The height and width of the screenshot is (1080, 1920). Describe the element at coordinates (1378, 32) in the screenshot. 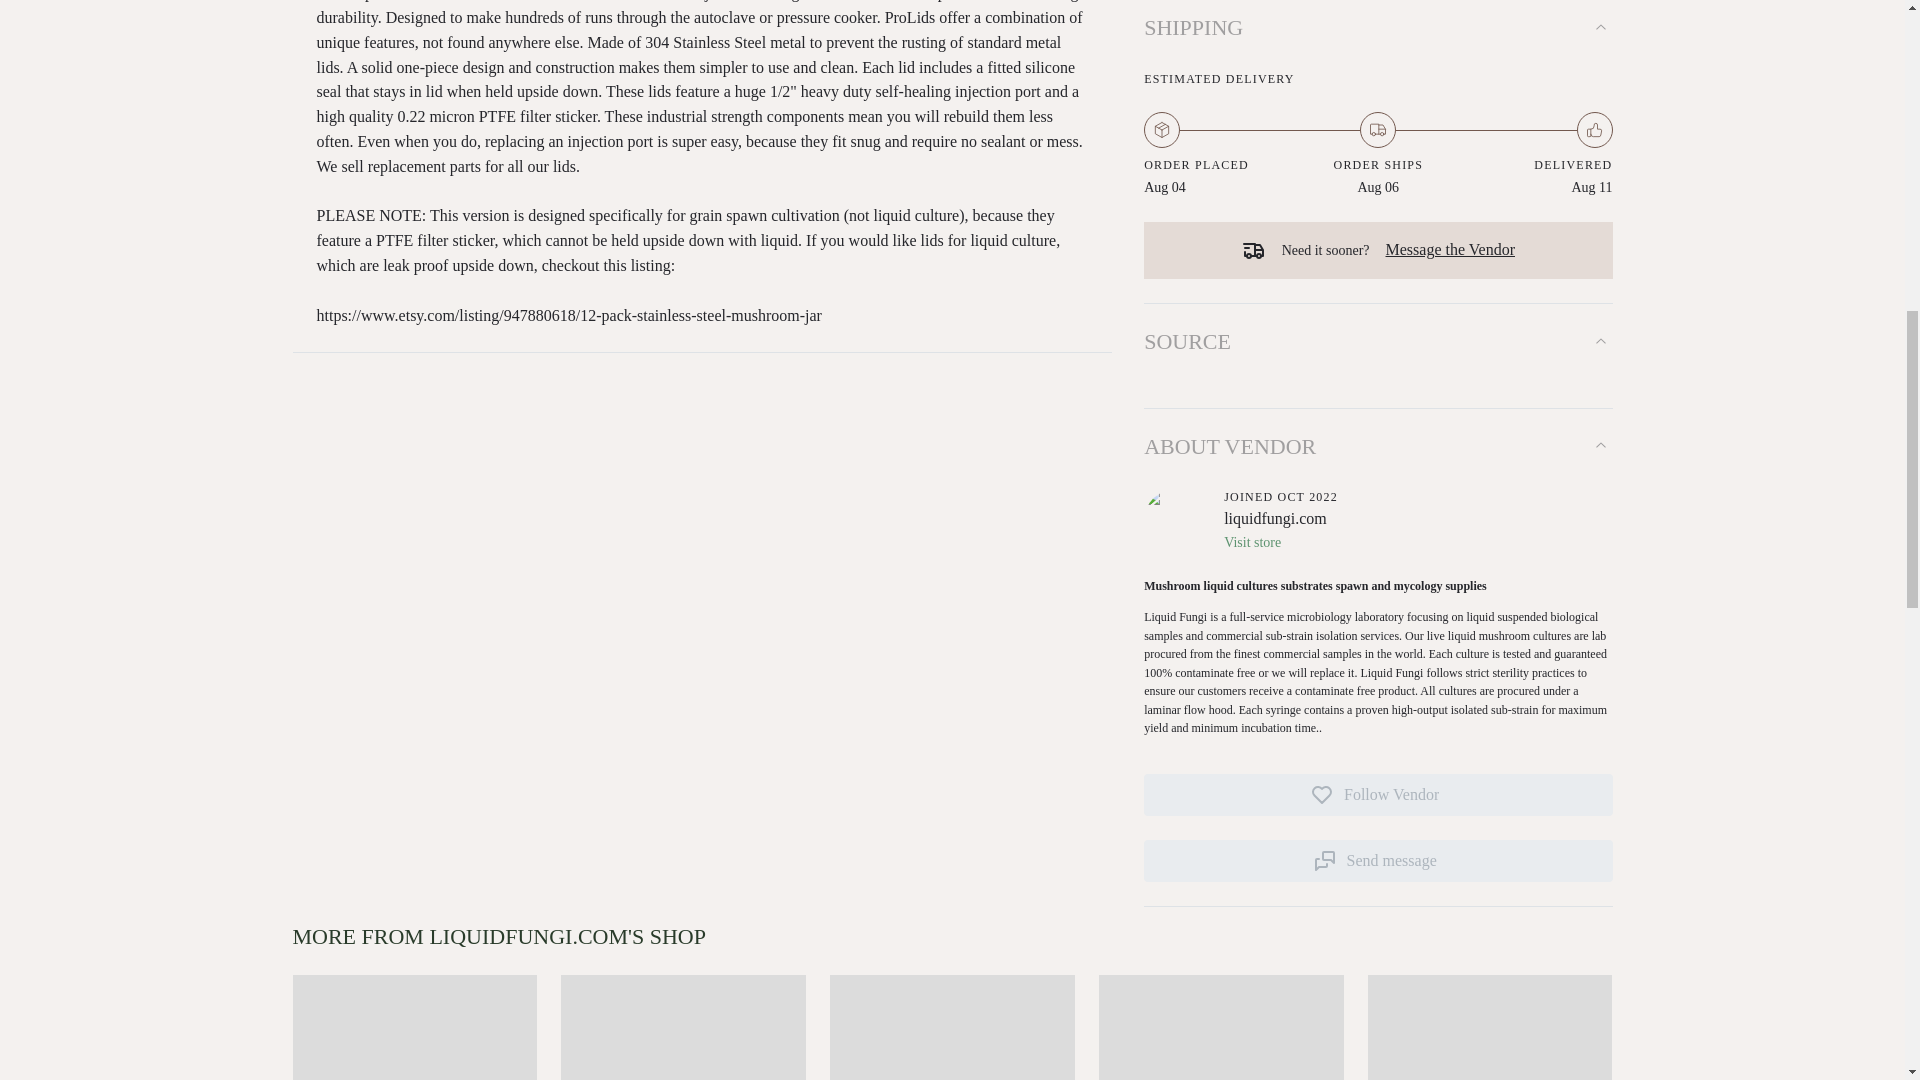

I see `SHIPPING` at that location.